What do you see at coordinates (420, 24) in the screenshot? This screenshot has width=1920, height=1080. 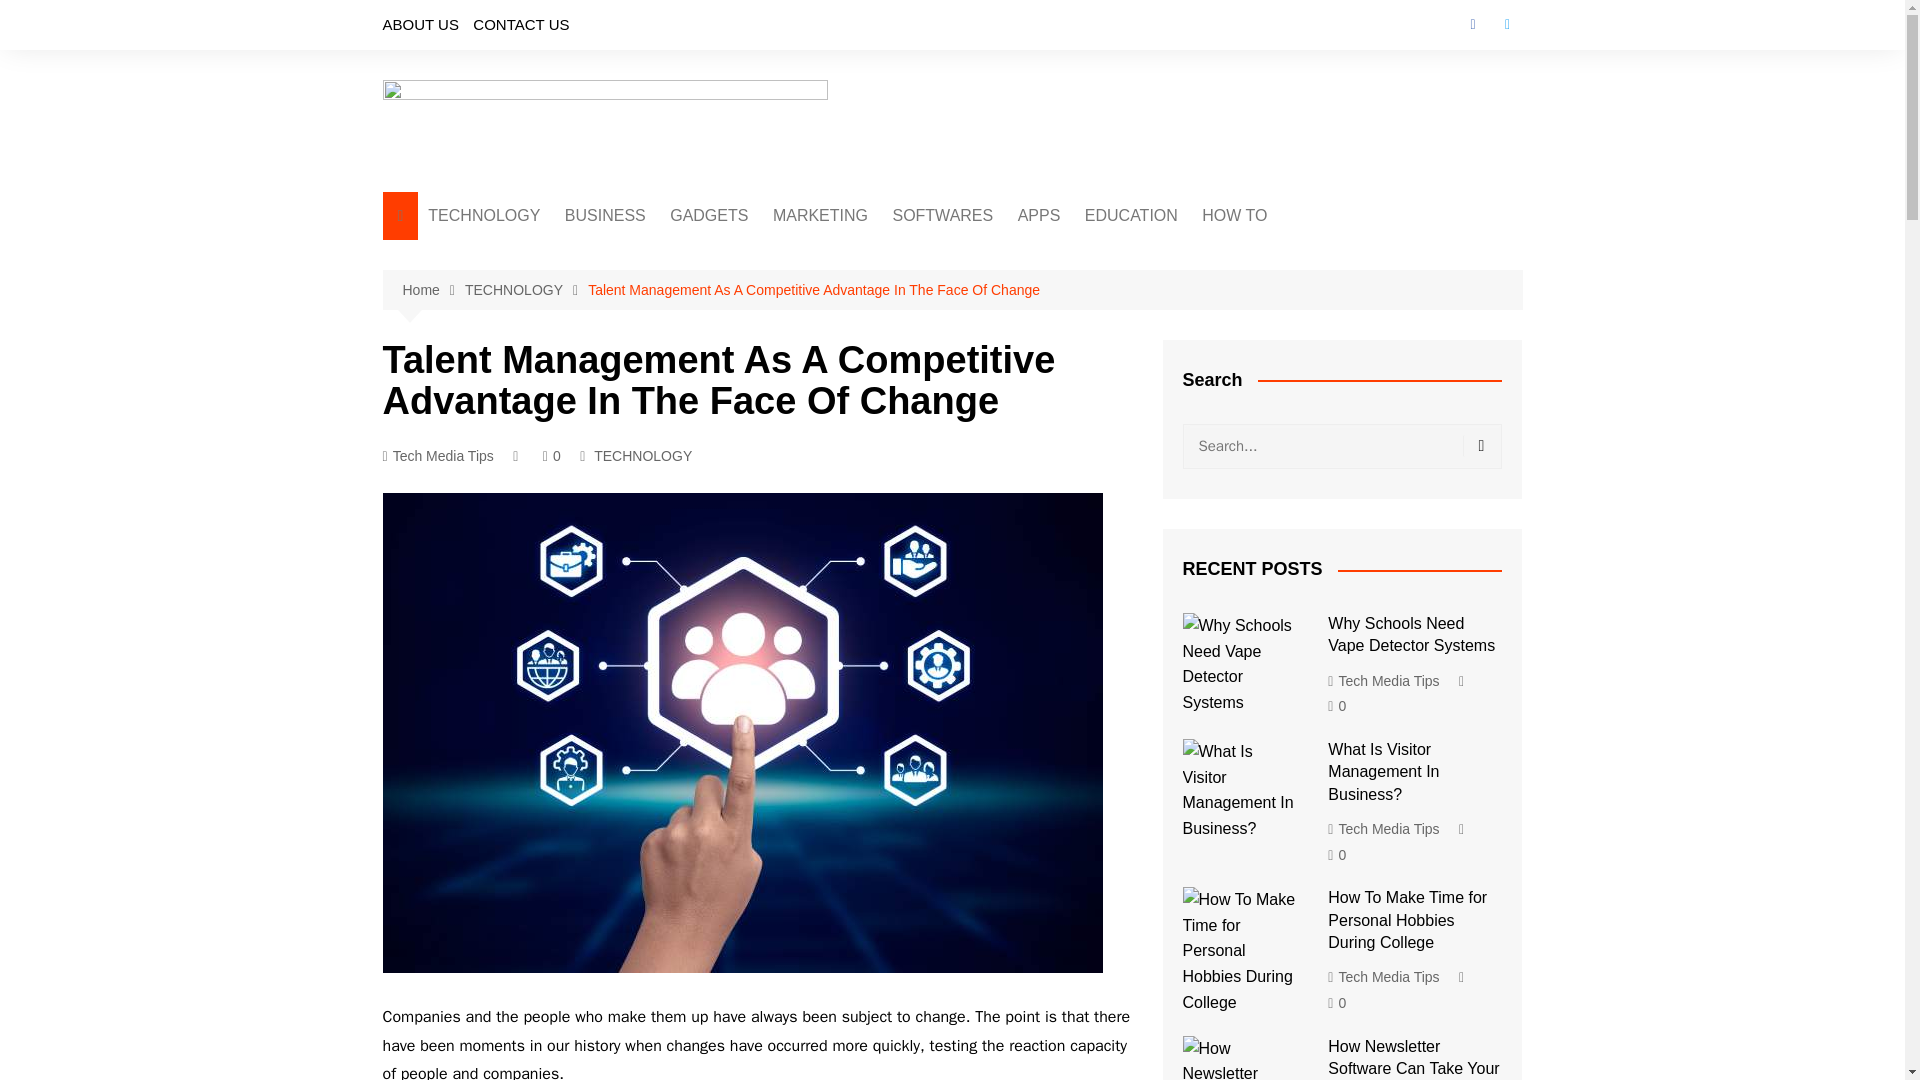 I see `ABOUT US` at bounding box center [420, 24].